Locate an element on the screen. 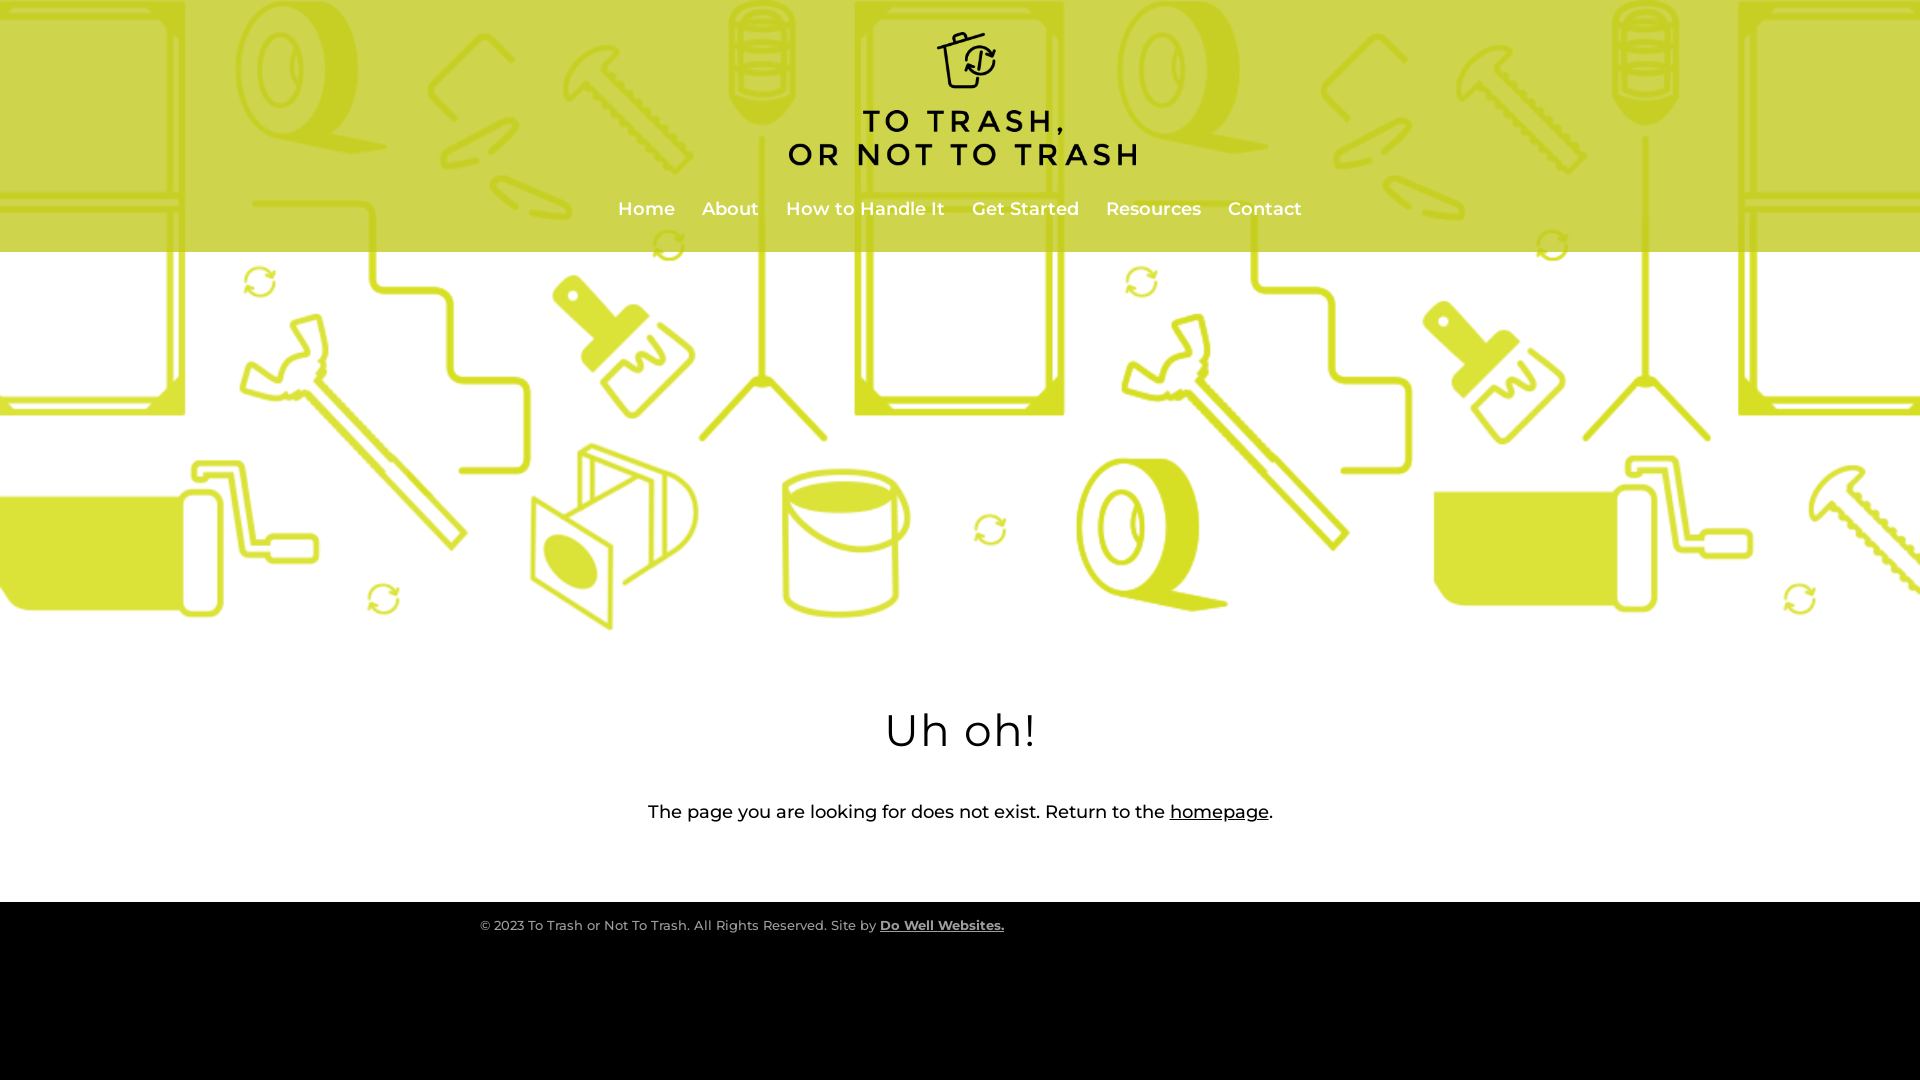  homepage is located at coordinates (1220, 812).